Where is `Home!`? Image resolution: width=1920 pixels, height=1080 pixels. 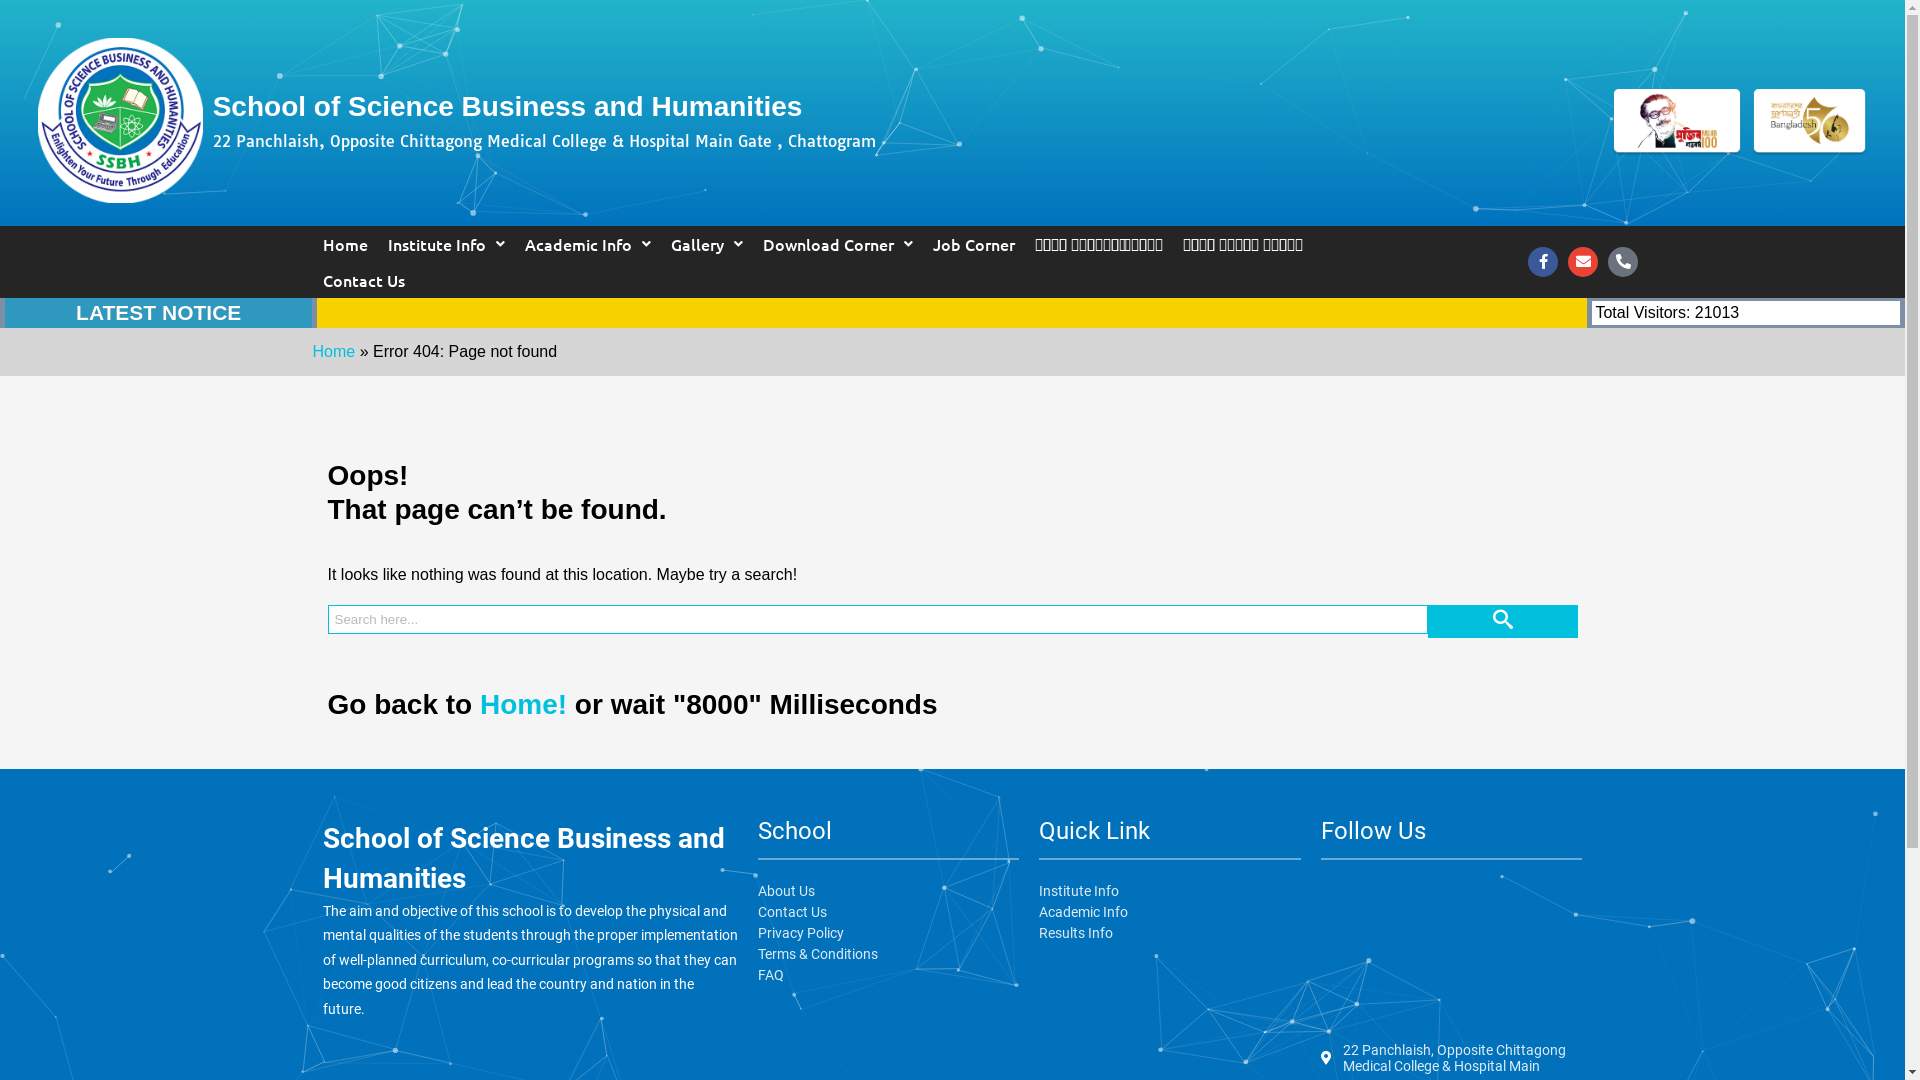 Home! is located at coordinates (524, 704).